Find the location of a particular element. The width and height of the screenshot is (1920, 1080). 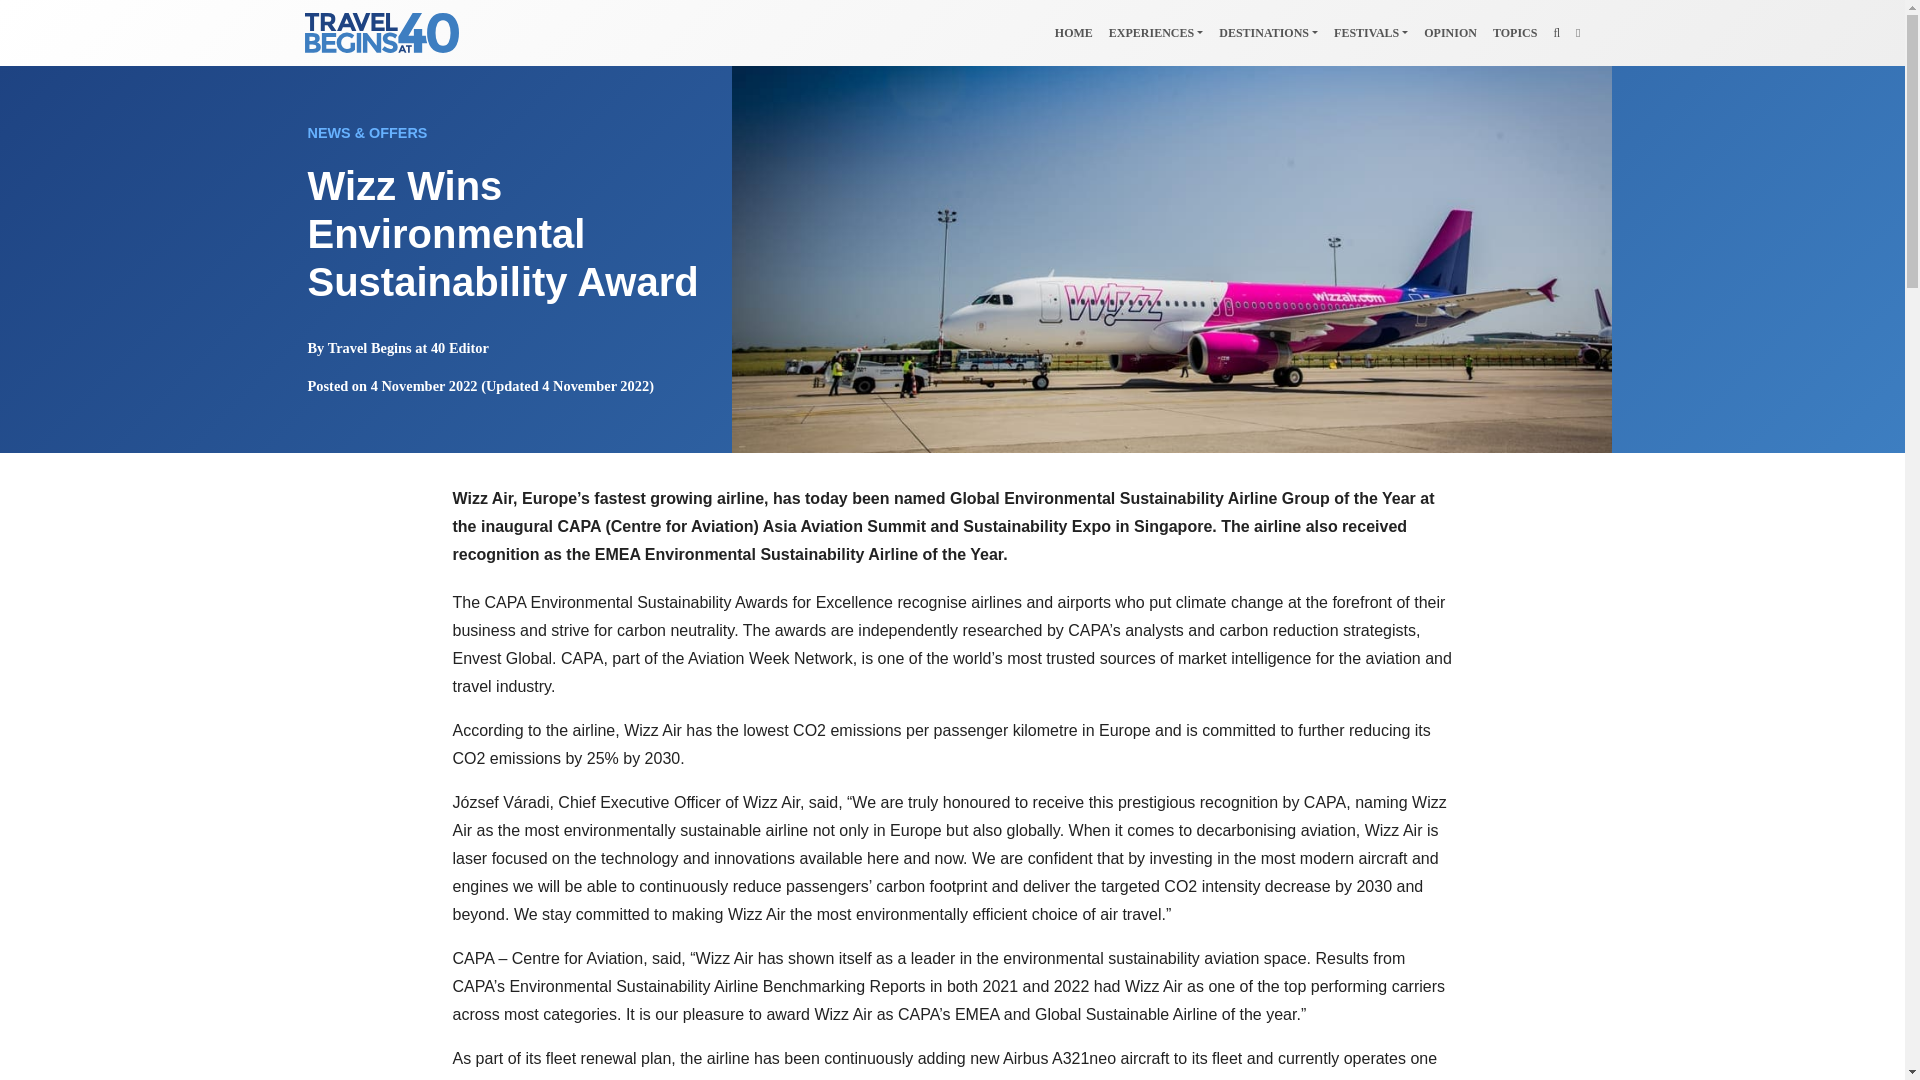

Travel Begins at 40 Homepage is located at coordinates (1073, 32).